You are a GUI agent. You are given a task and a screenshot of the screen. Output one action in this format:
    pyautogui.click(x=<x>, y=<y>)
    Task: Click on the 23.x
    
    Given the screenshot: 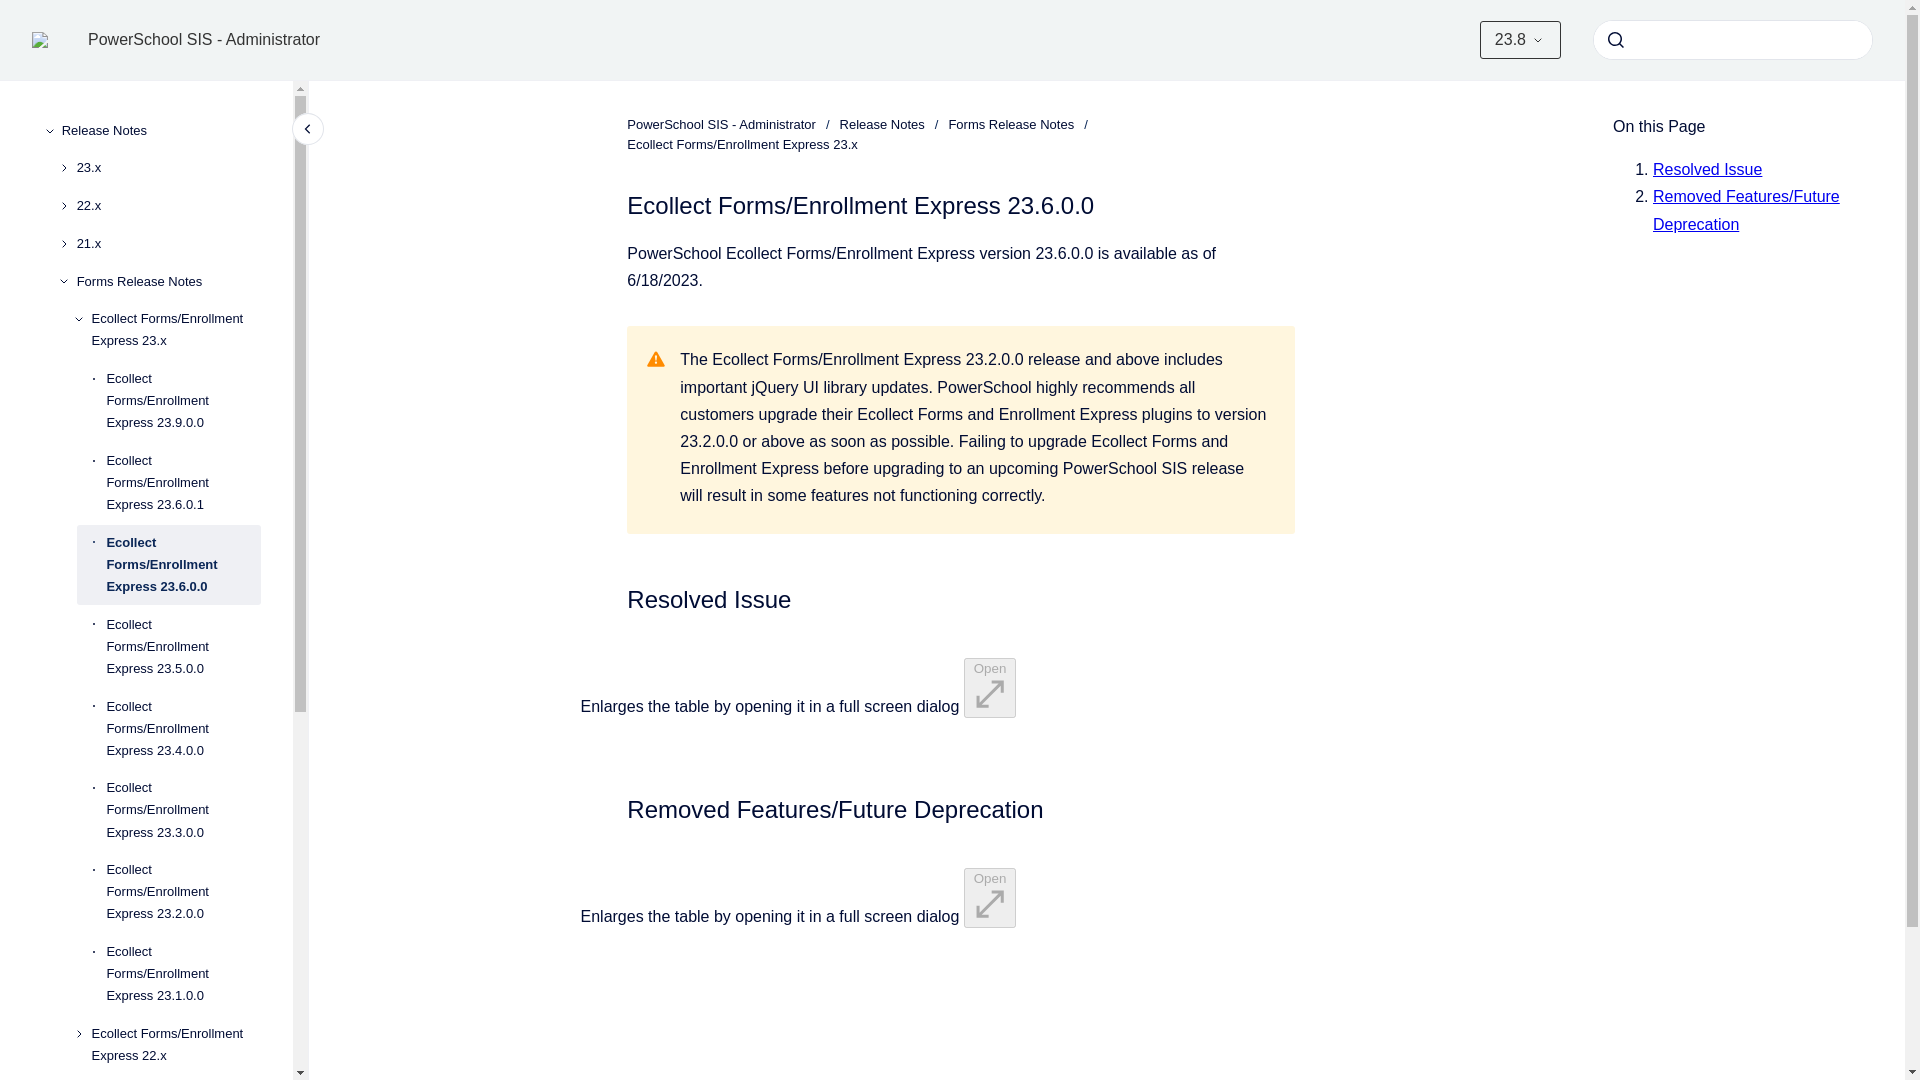 What is the action you would take?
    pyautogui.click(x=168, y=168)
    